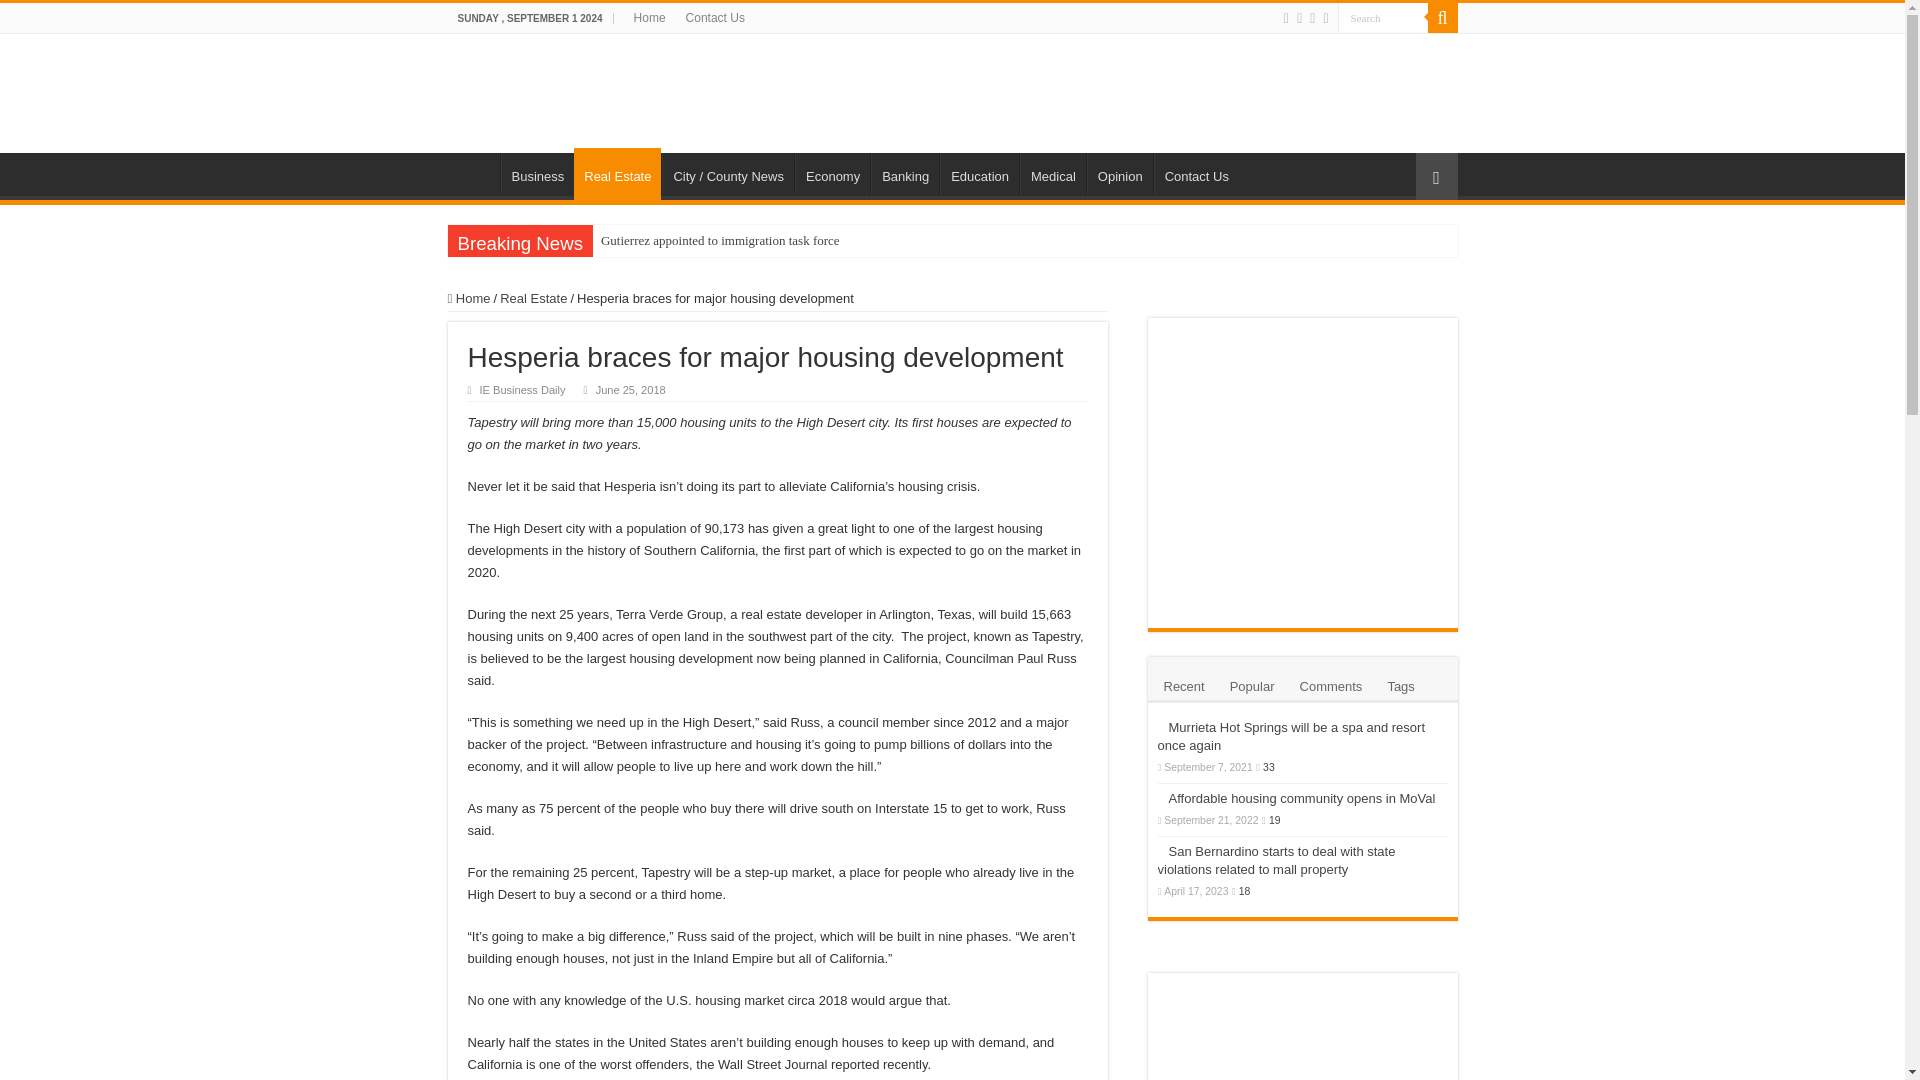 The width and height of the screenshot is (1920, 1080). Describe the element at coordinates (650, 18) in the screenshot. I see `Home` at that location.